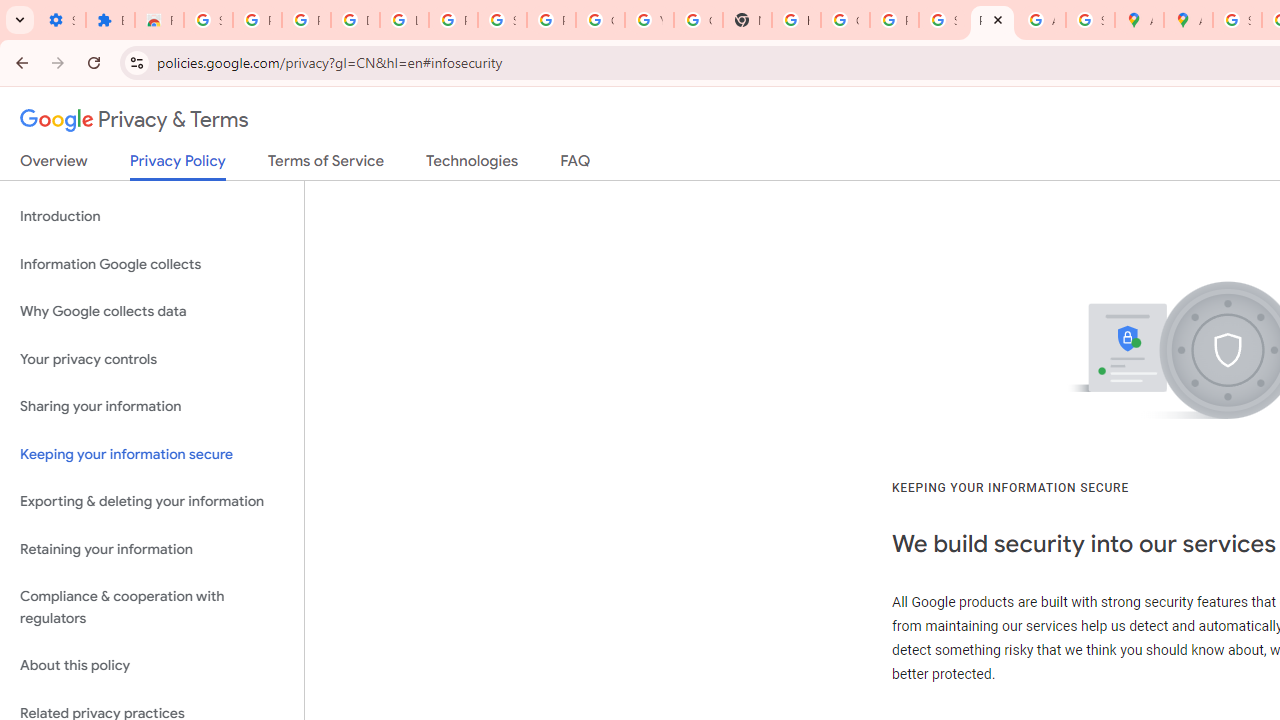 The width and height of the screenshot is (1280, 720). Describe the element at coordinates (152, 502) in the screenshot. I see `Exporting & deleting your information` at that location.